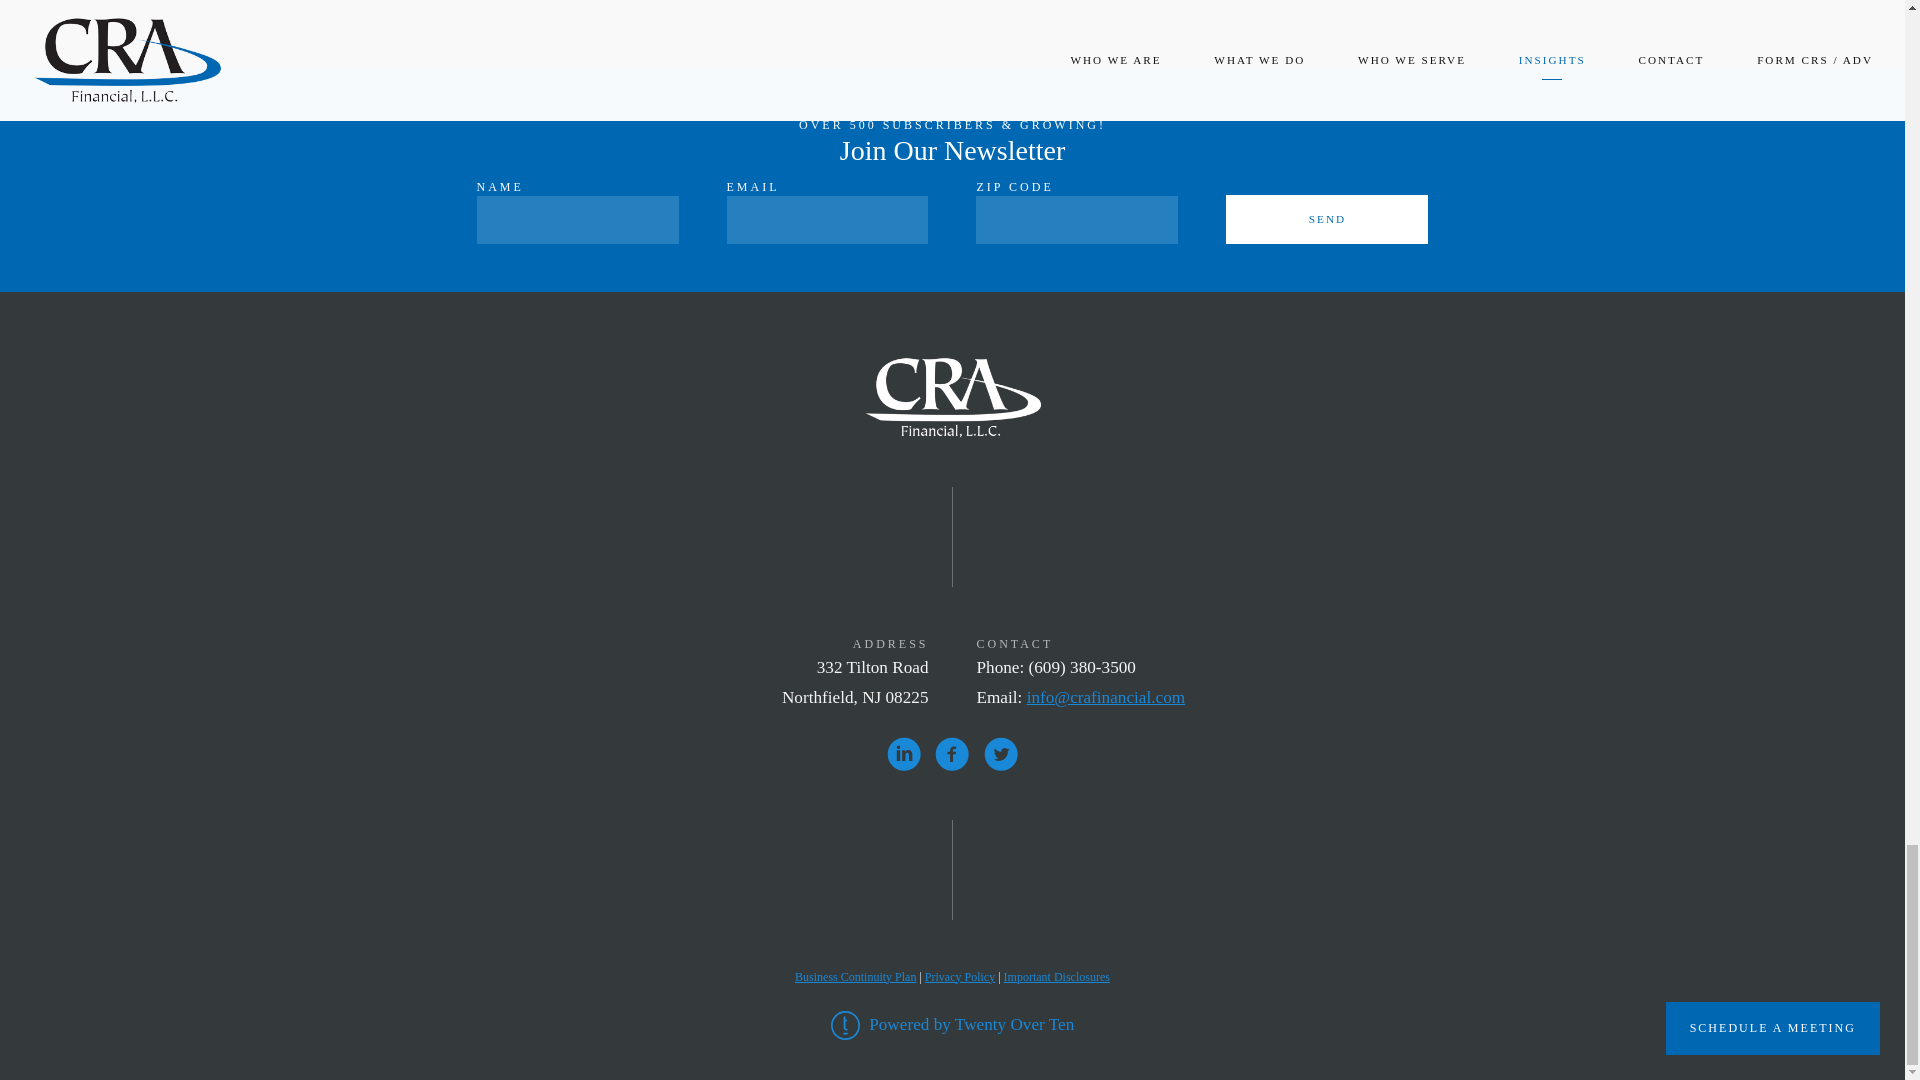 The width and height of the screenshot is (1920, 1080). Describe the element at coordinates (1056, 976) in the screenshot. I see `Important Disclosures` at that location.